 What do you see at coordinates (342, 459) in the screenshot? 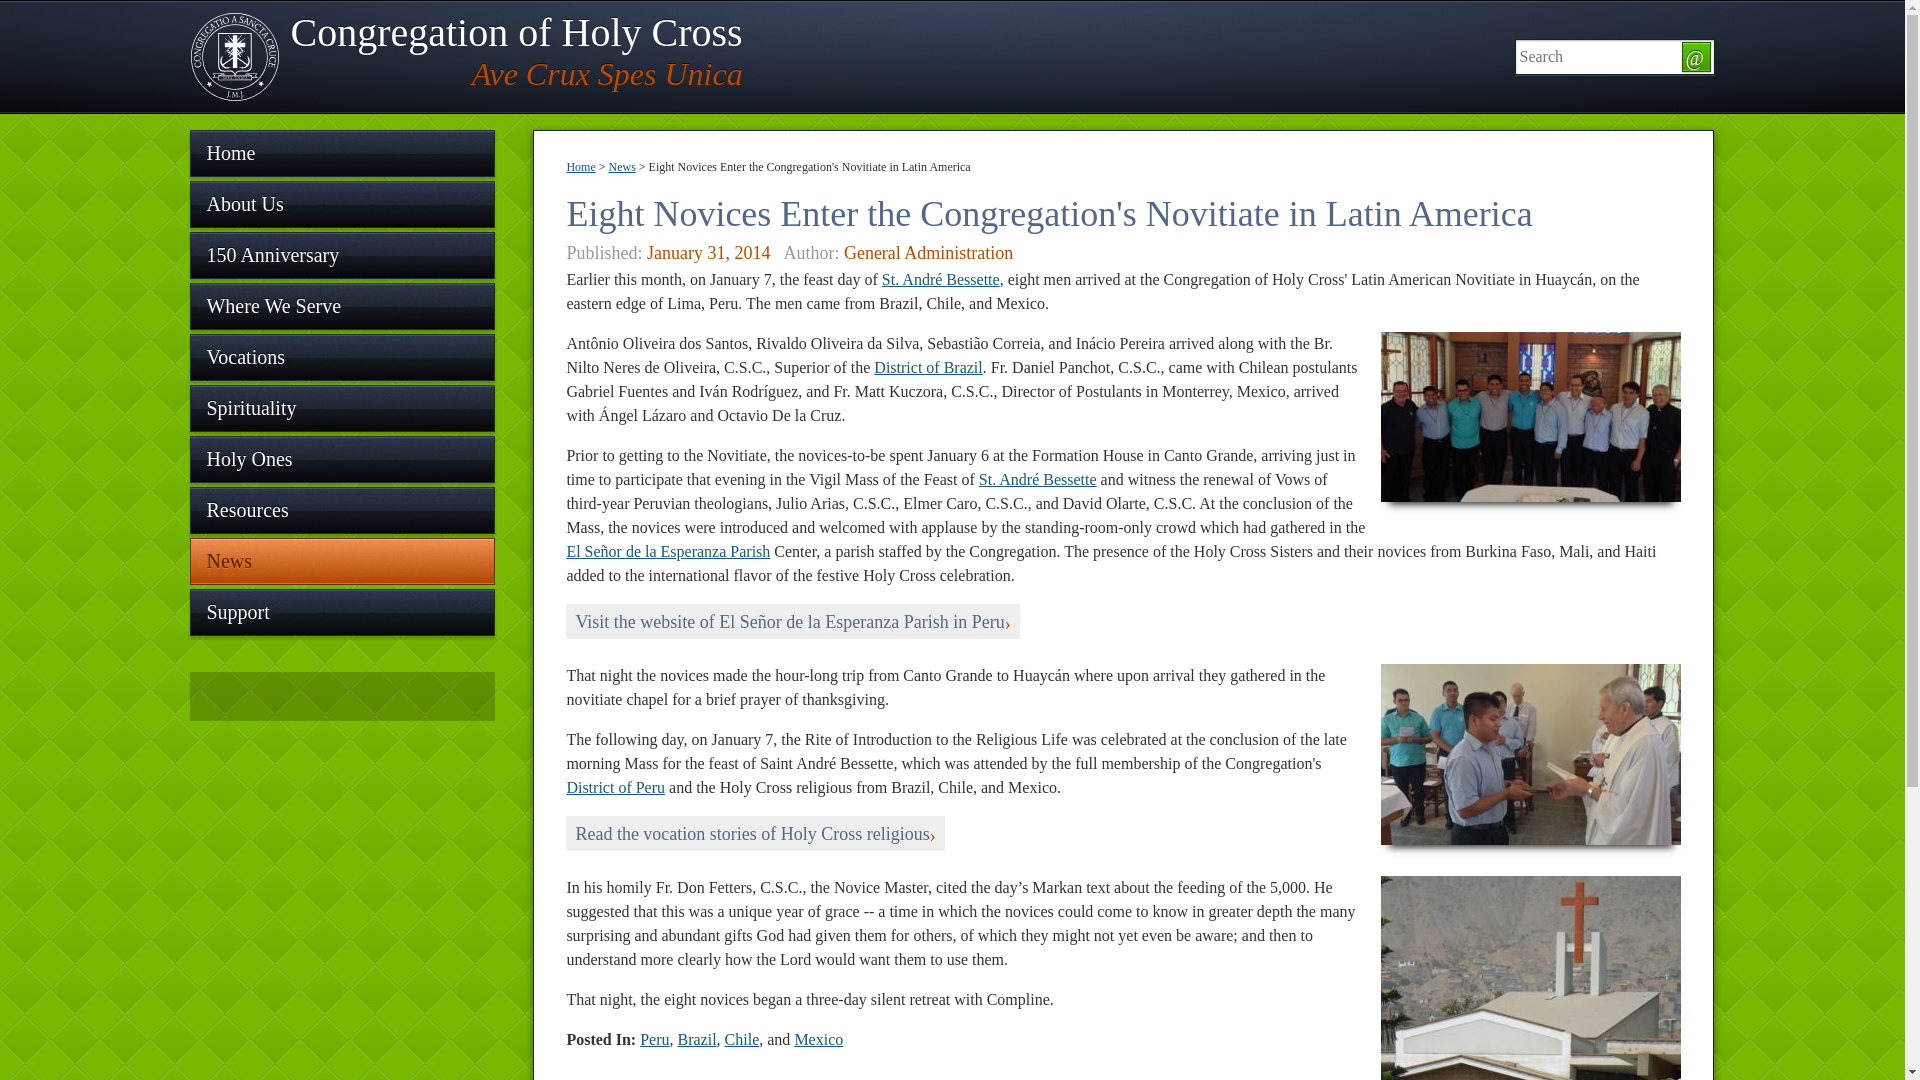
I see `Holy Ones` at bounding box center [342, 459].